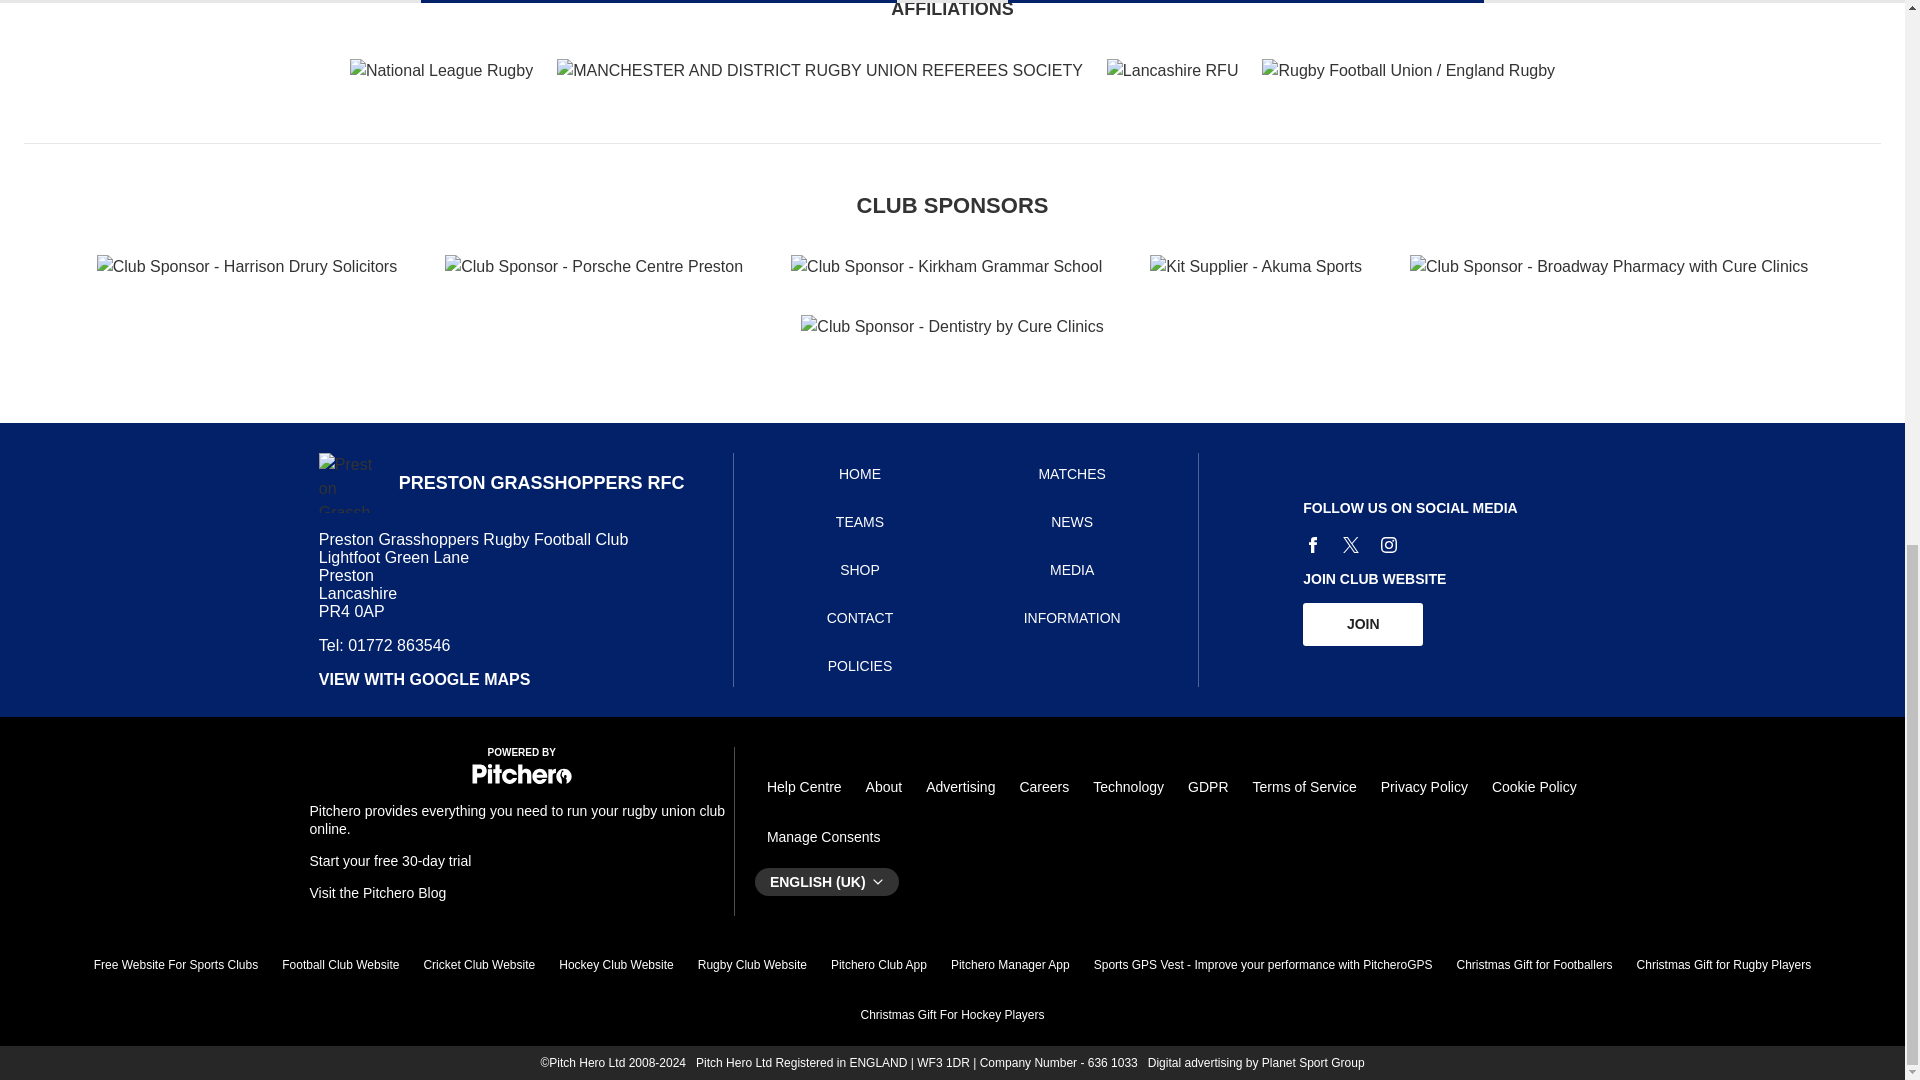  Describe the element at coordinates (946, 266) in the screenshot. I see `Club Sponsor - Kirkham Grammar School` at that location.